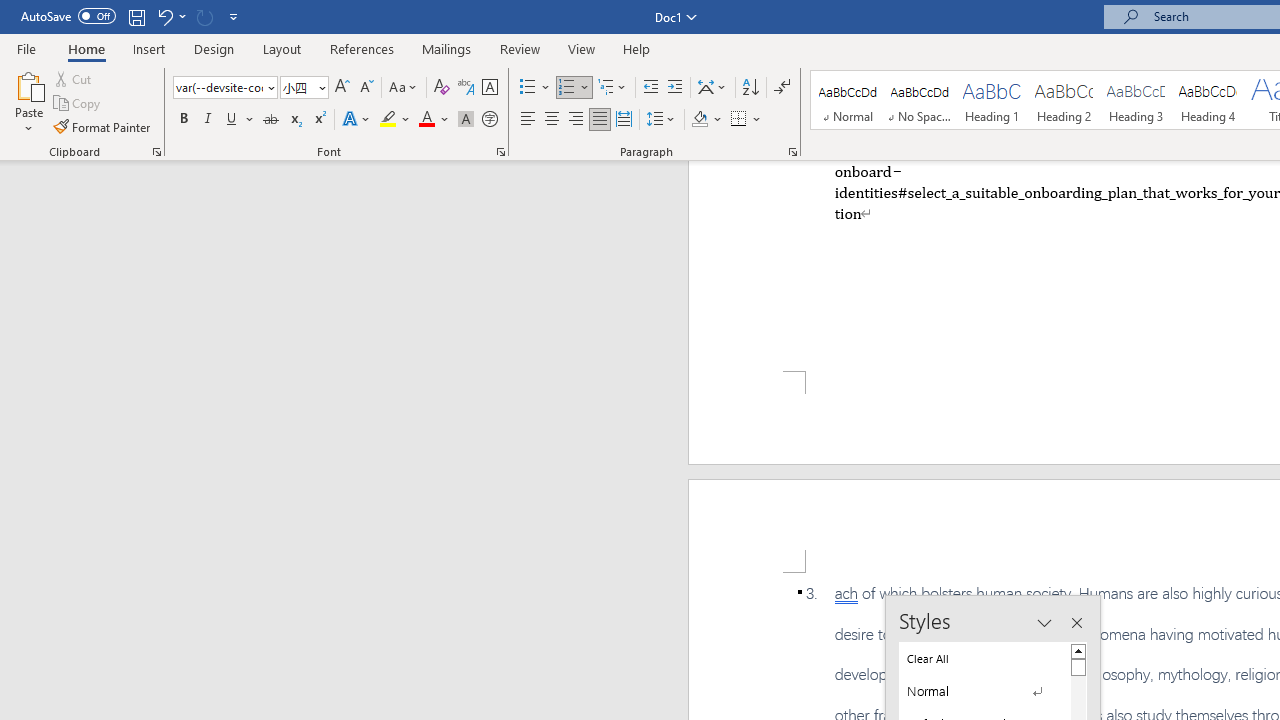  Describe the element at coordinates (984, 658) in the screenshot. I see `Clear All` at that location.